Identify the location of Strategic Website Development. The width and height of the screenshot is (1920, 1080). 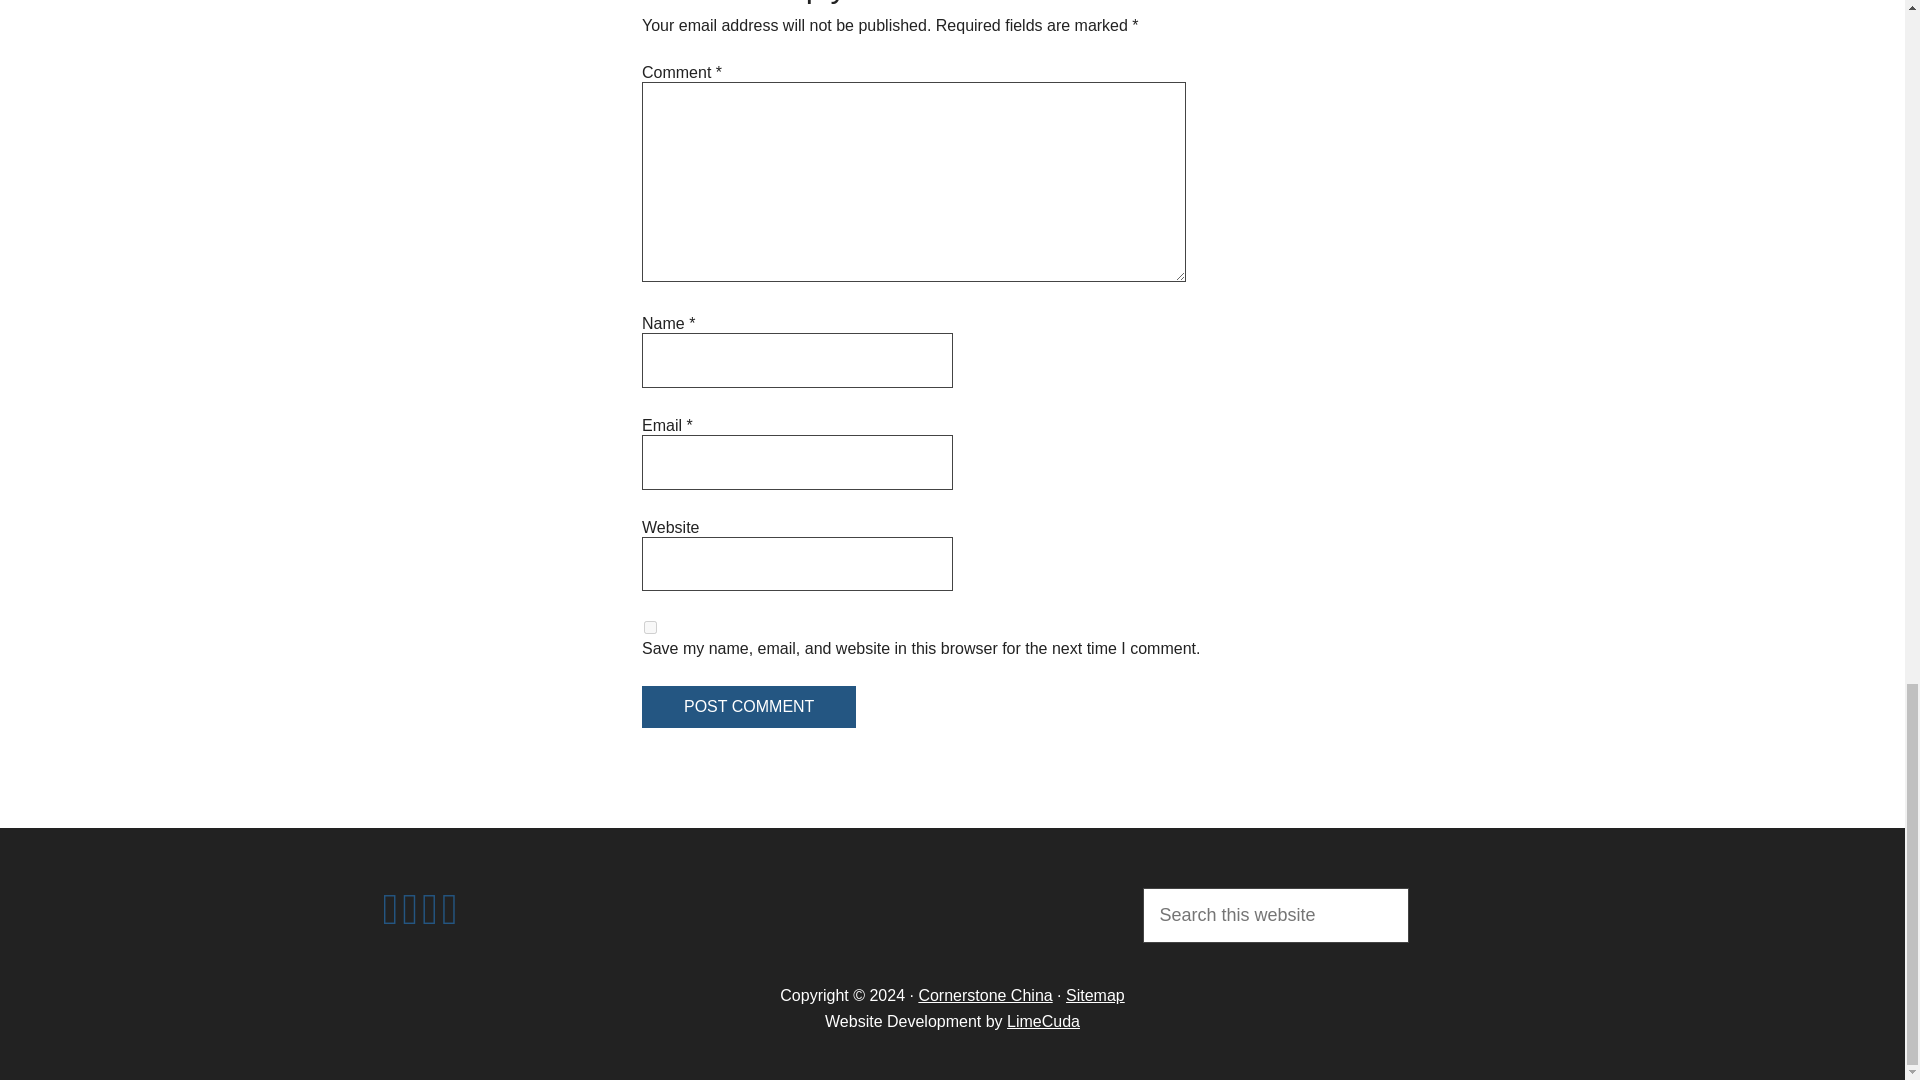
(1042, 1022).